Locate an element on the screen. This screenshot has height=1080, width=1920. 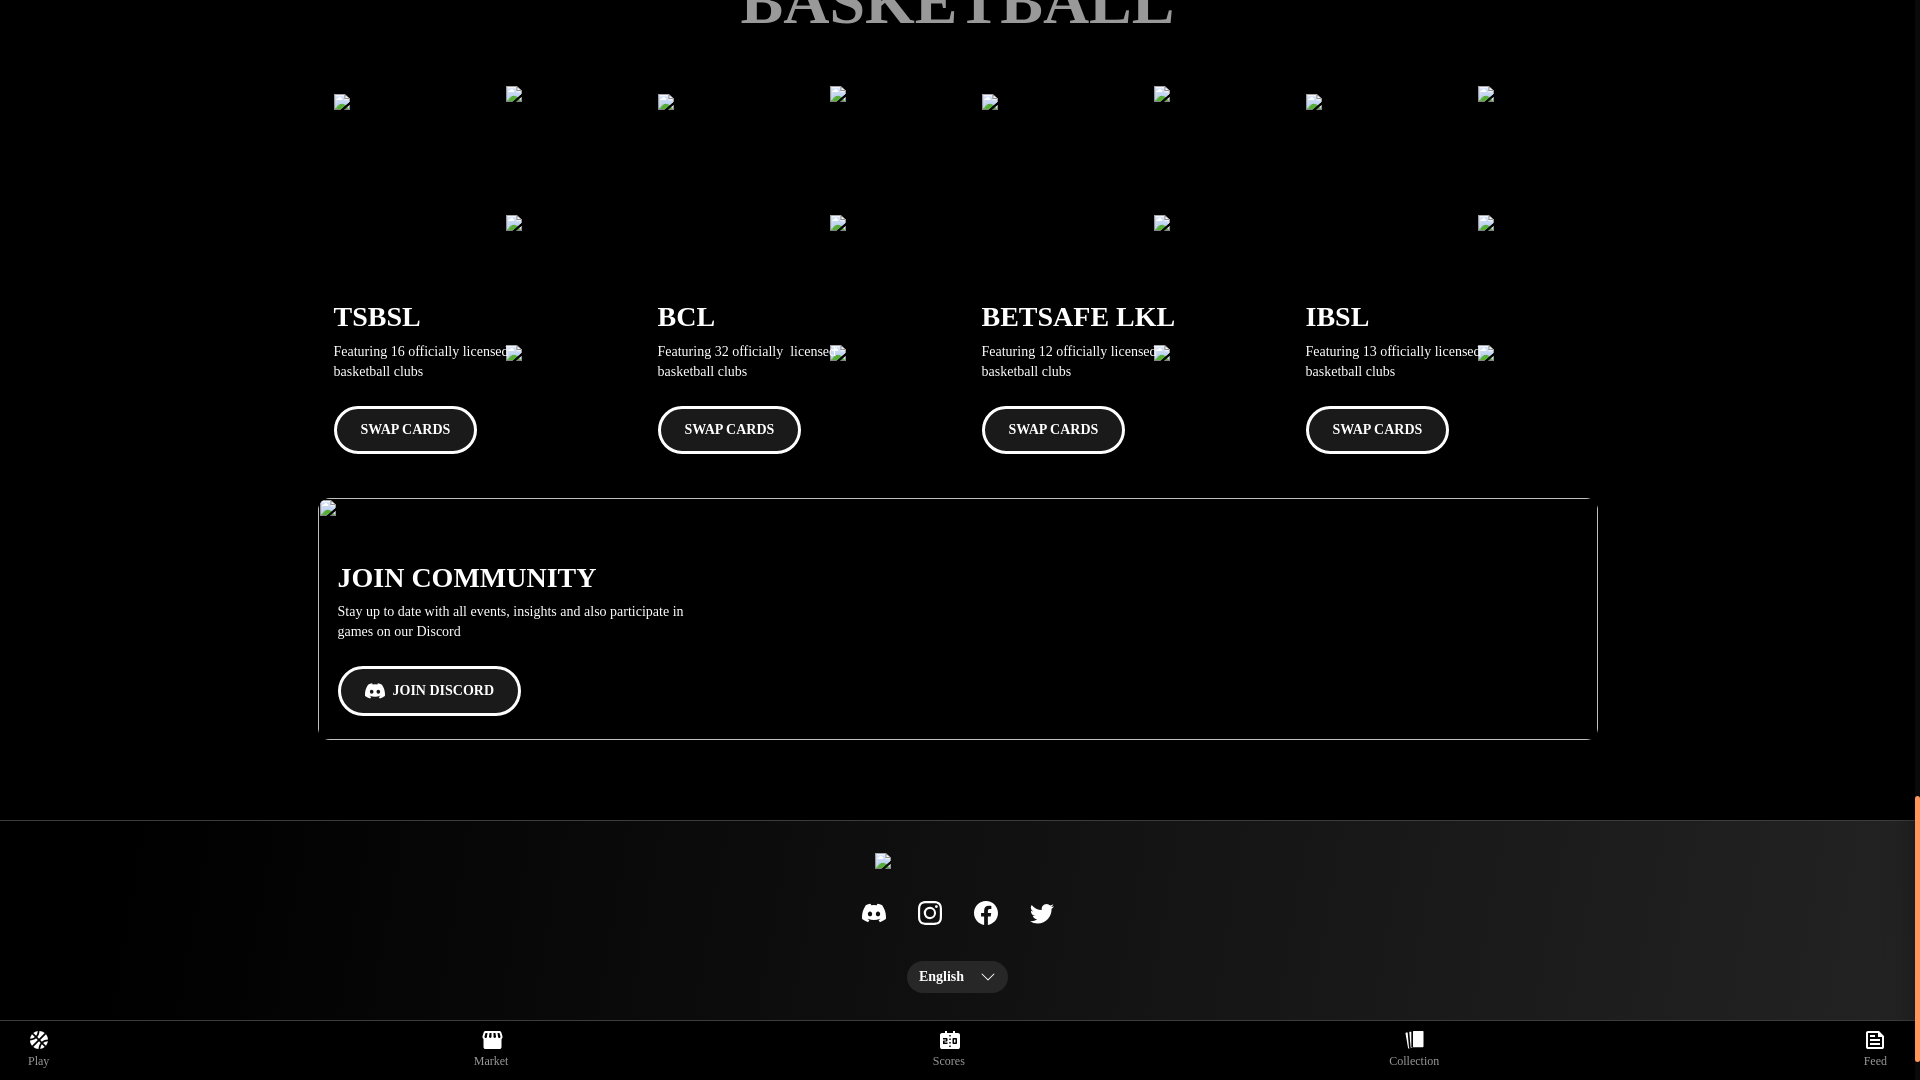
Privacy Policy is located at coordinates (1094, 1034).